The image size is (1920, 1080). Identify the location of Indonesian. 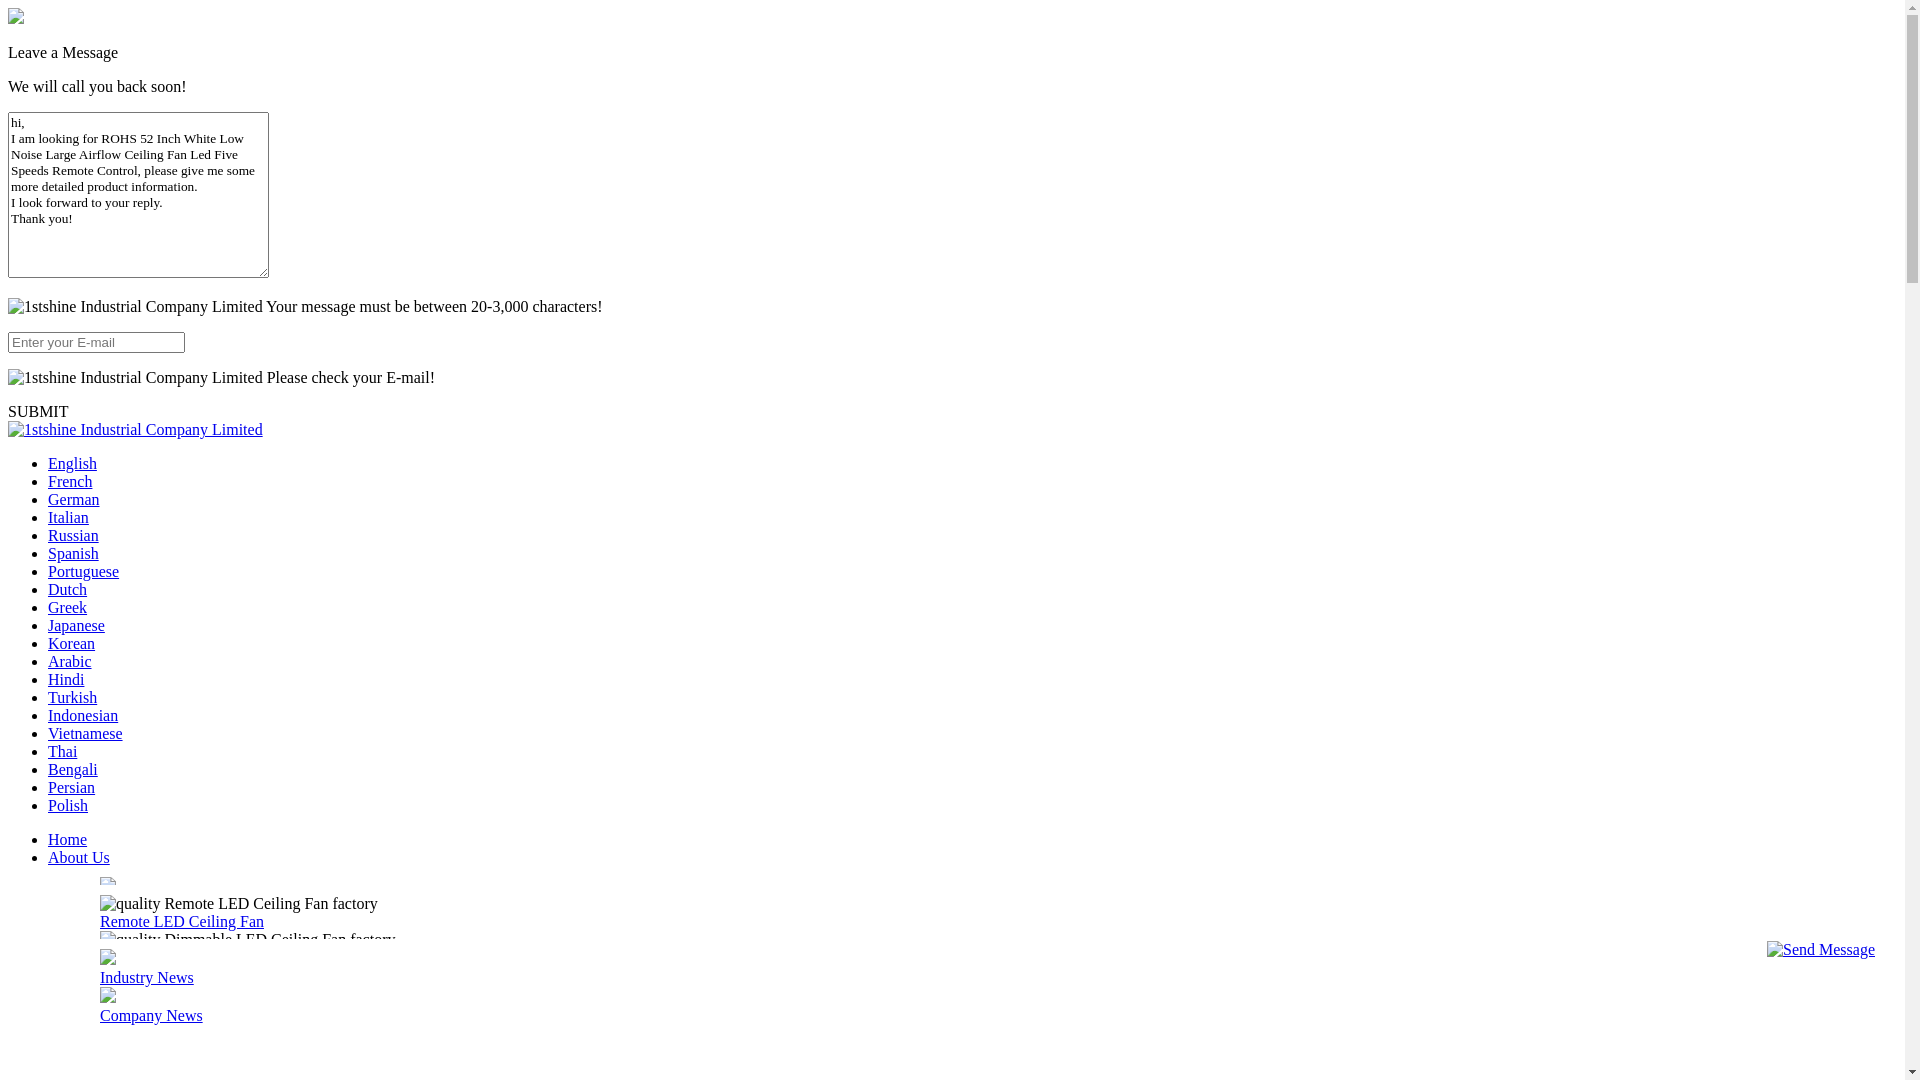
(83, 302).